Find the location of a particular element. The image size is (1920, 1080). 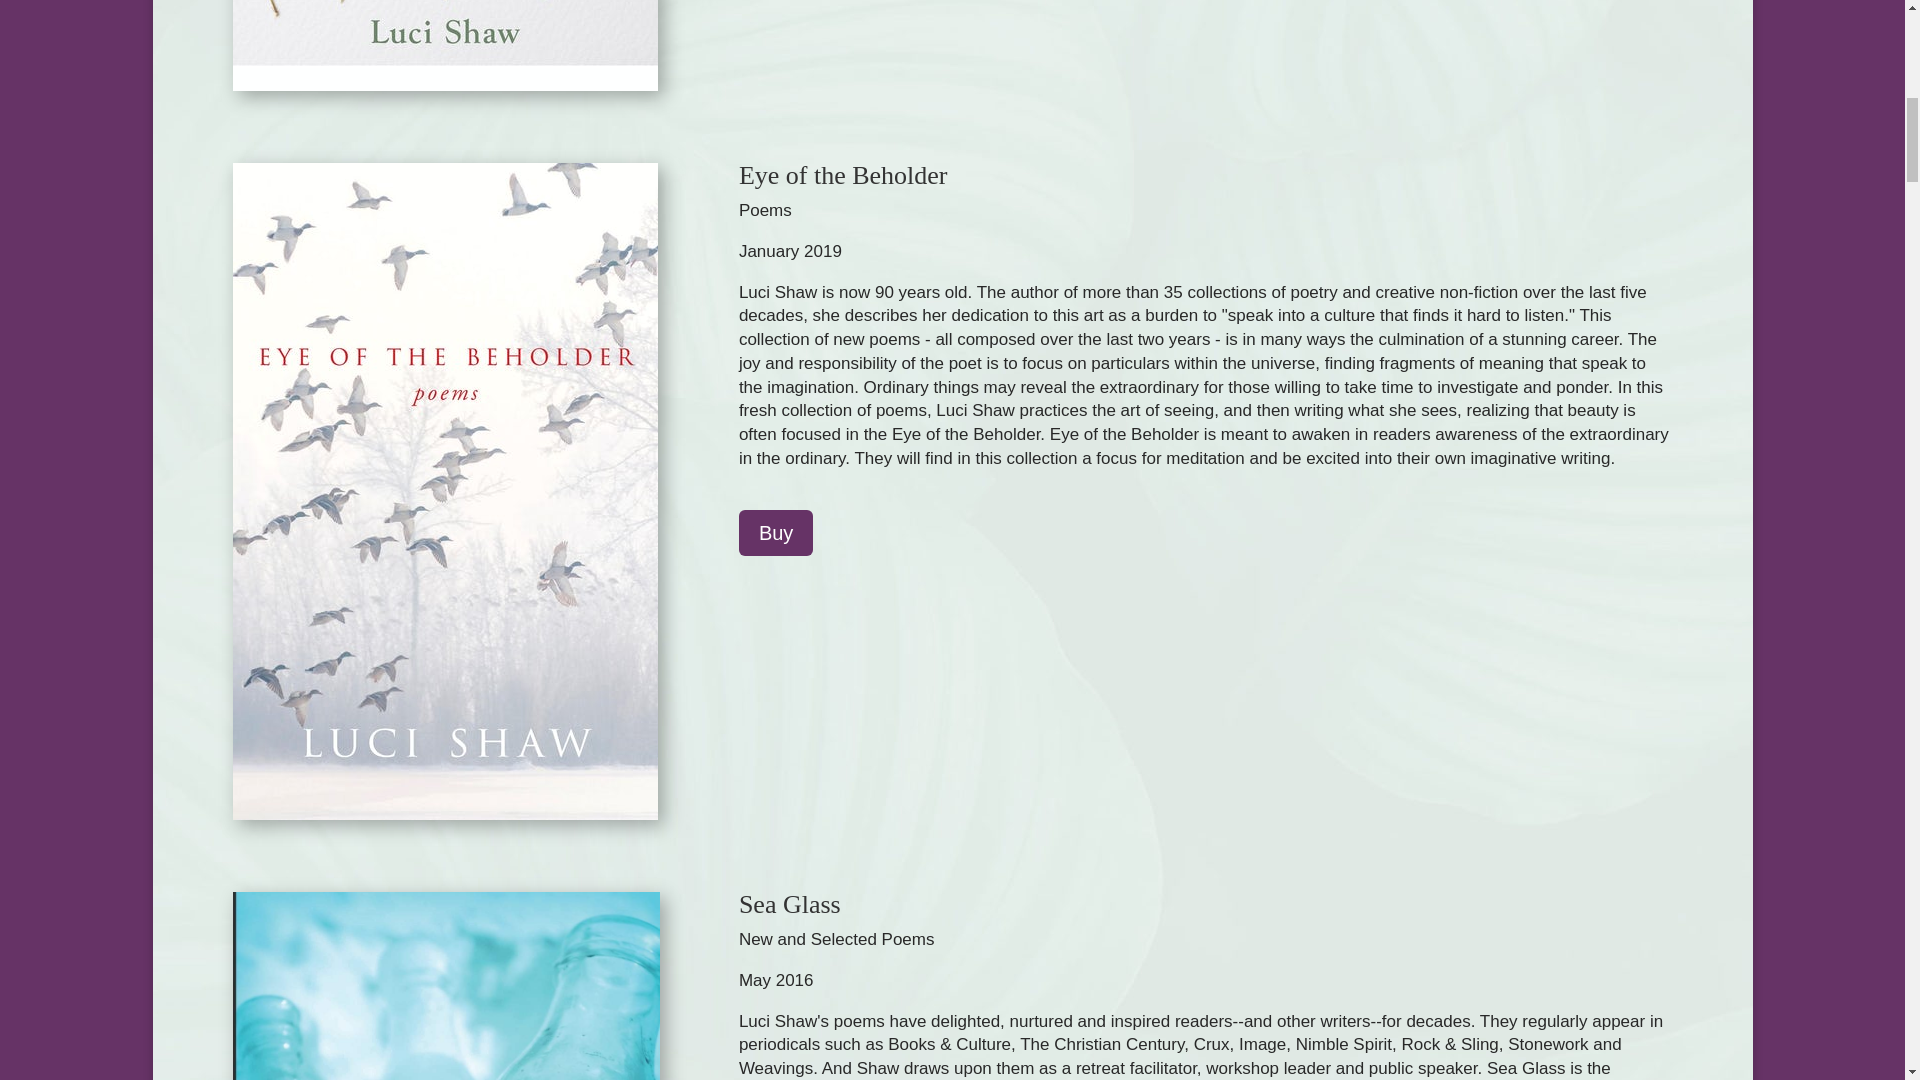

the-generosity-poems is located at coordinates (444, 45).